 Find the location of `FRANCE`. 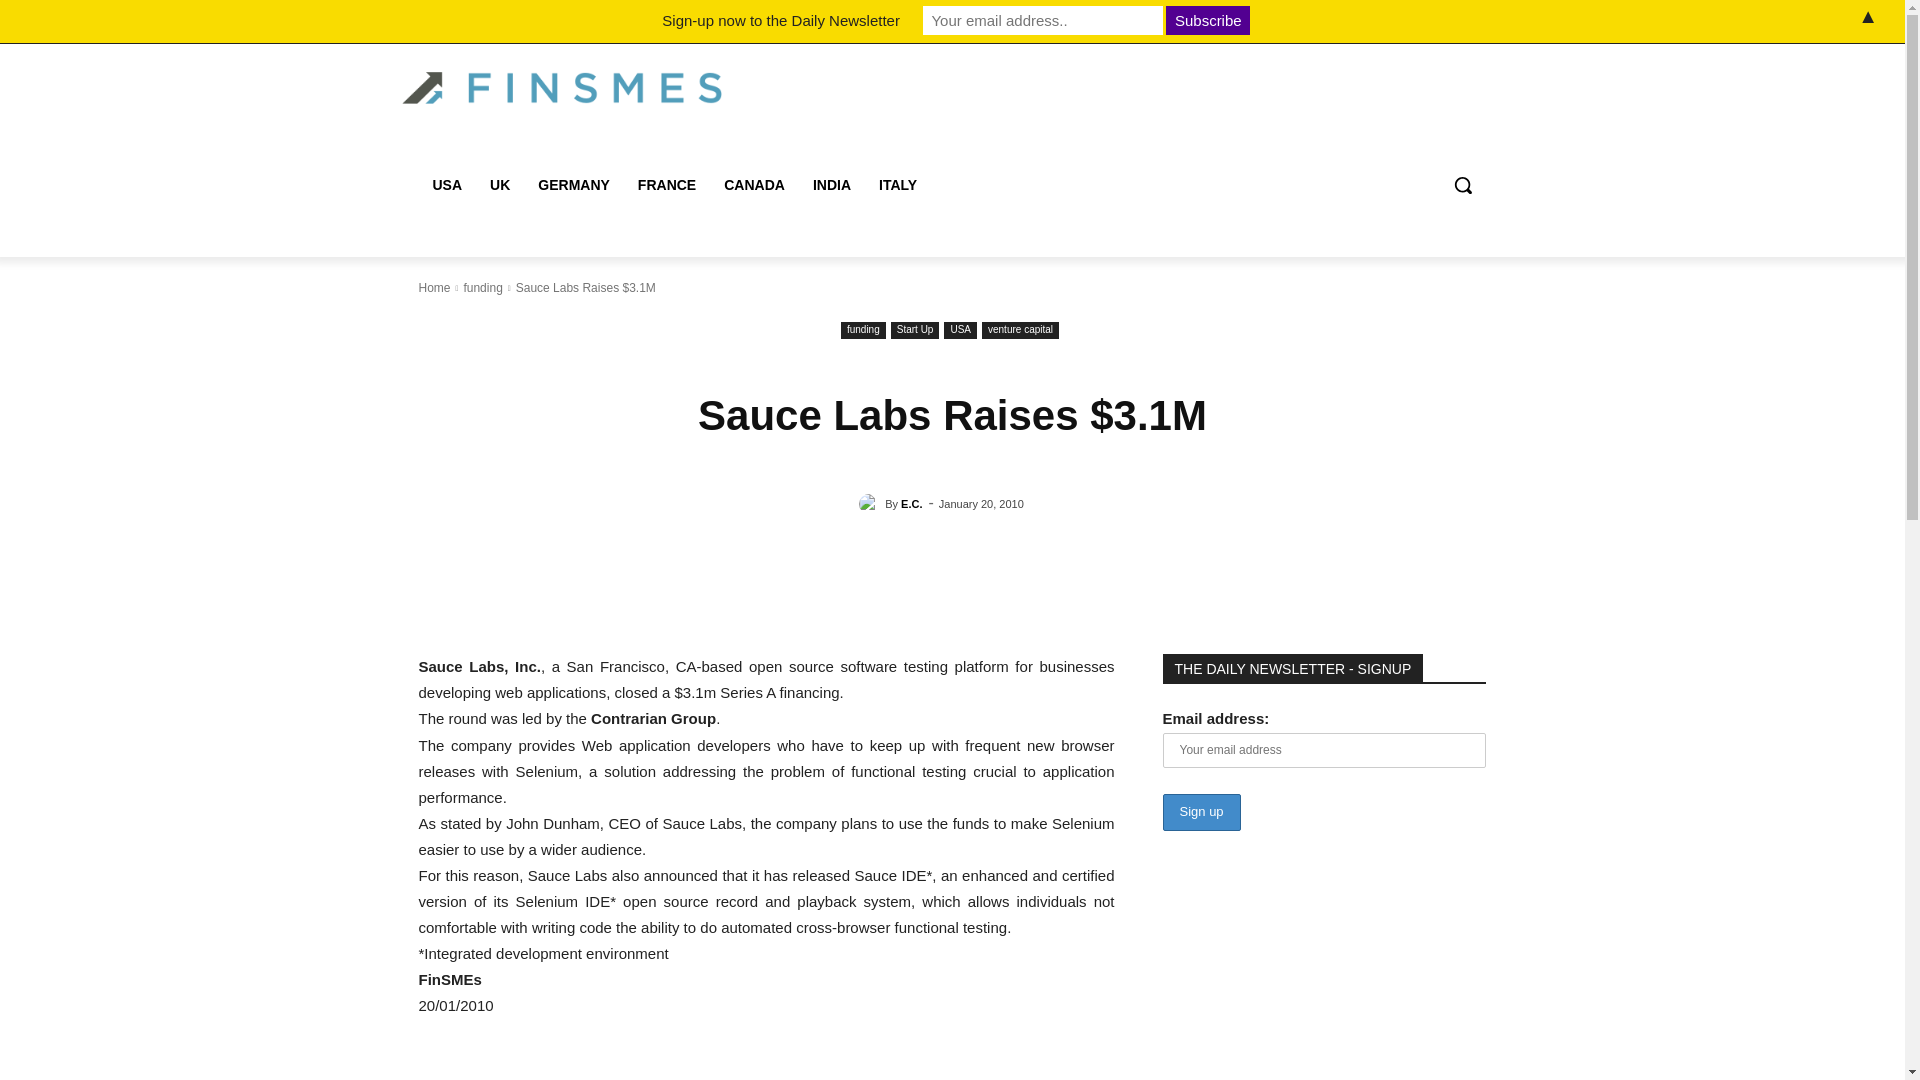

FRANCE is located at coordinates (667, 184).